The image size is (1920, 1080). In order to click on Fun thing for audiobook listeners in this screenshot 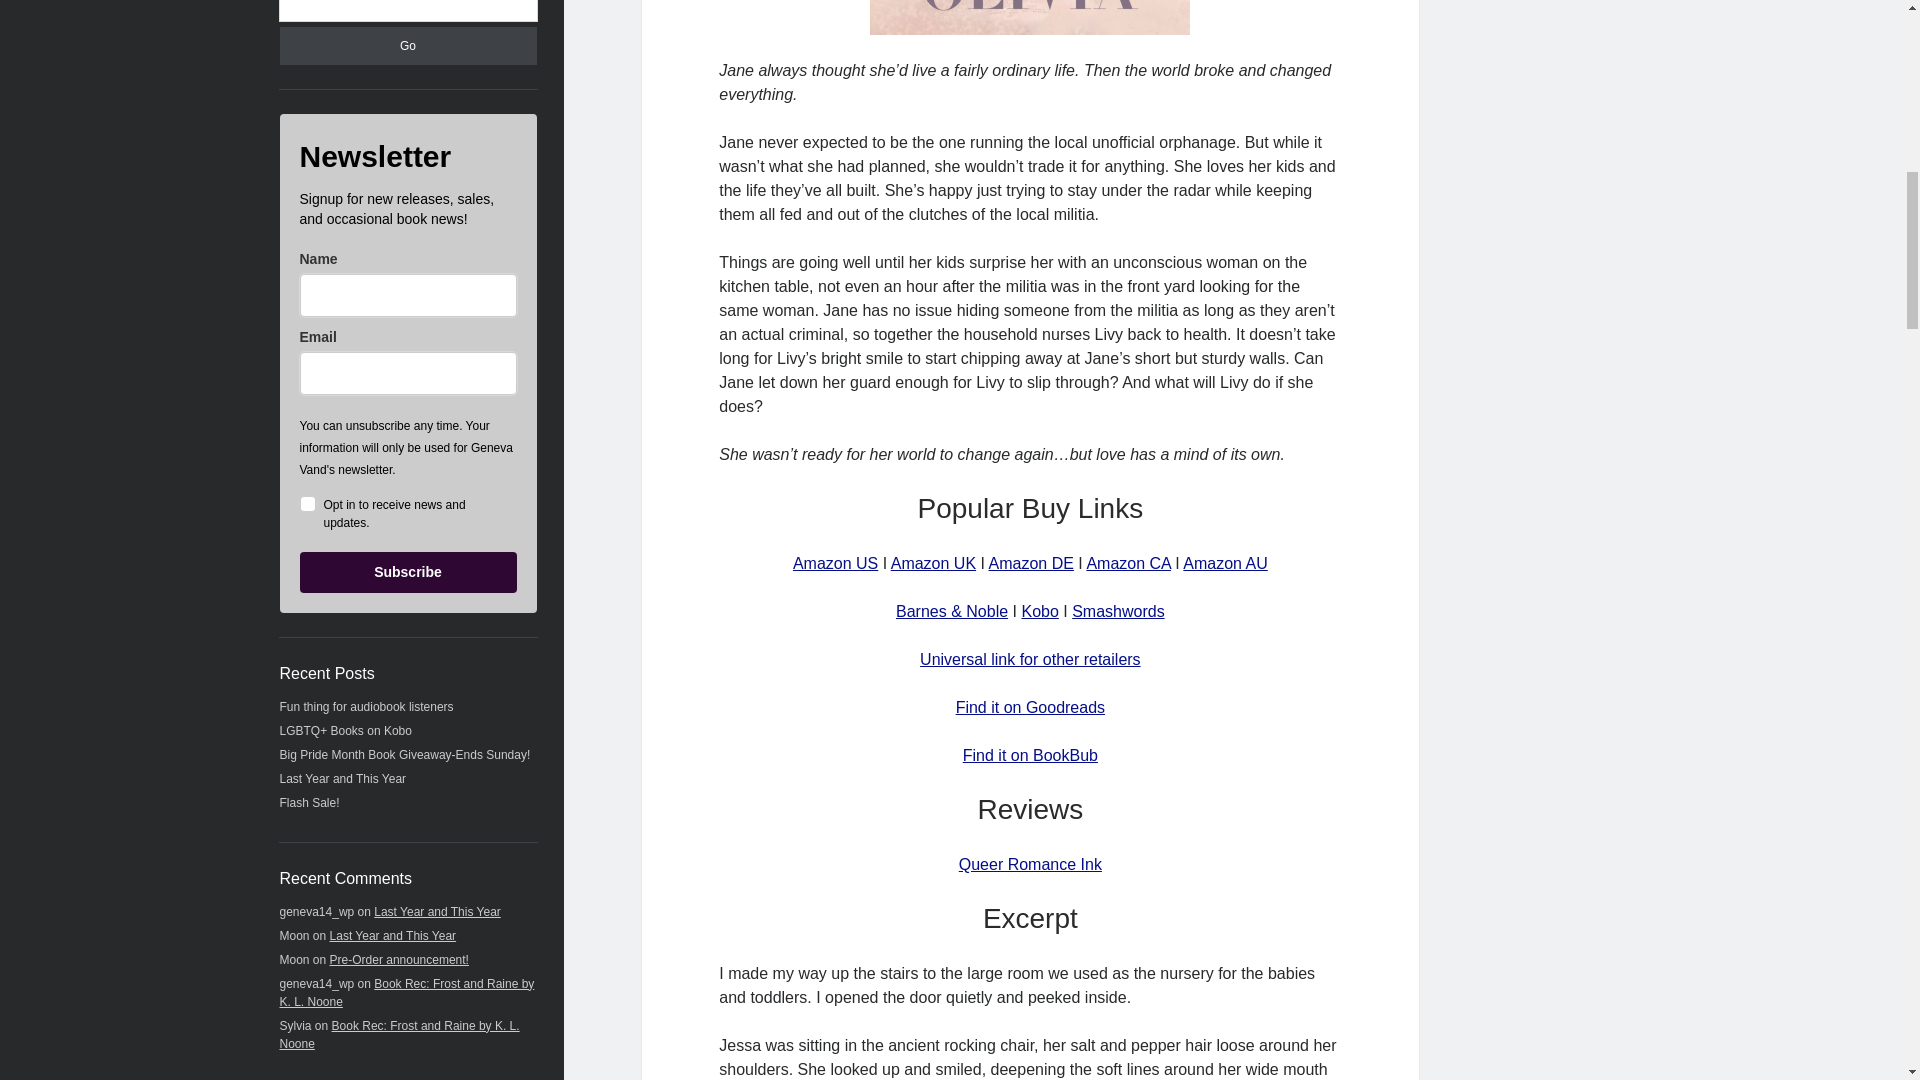, I will do `click(366, 706)`.